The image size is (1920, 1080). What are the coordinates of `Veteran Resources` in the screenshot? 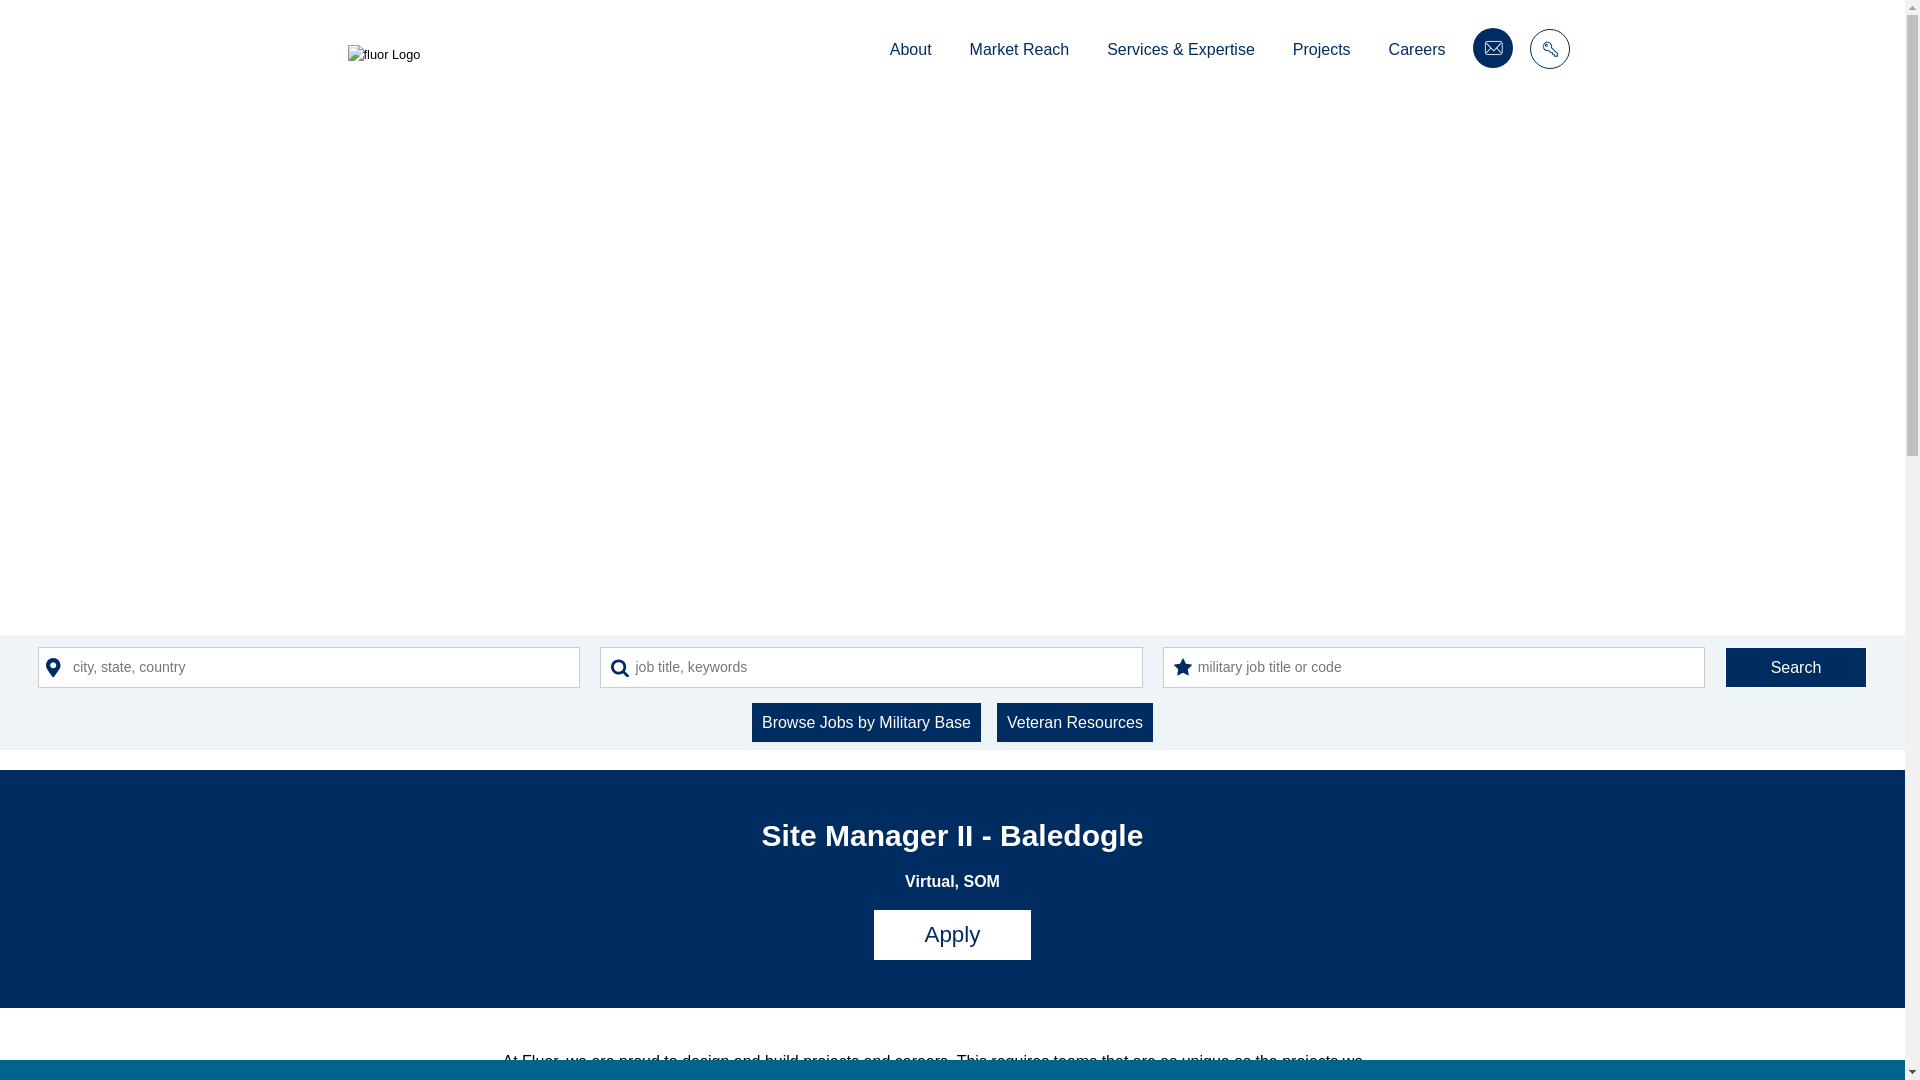 It's located at (1074, 722).